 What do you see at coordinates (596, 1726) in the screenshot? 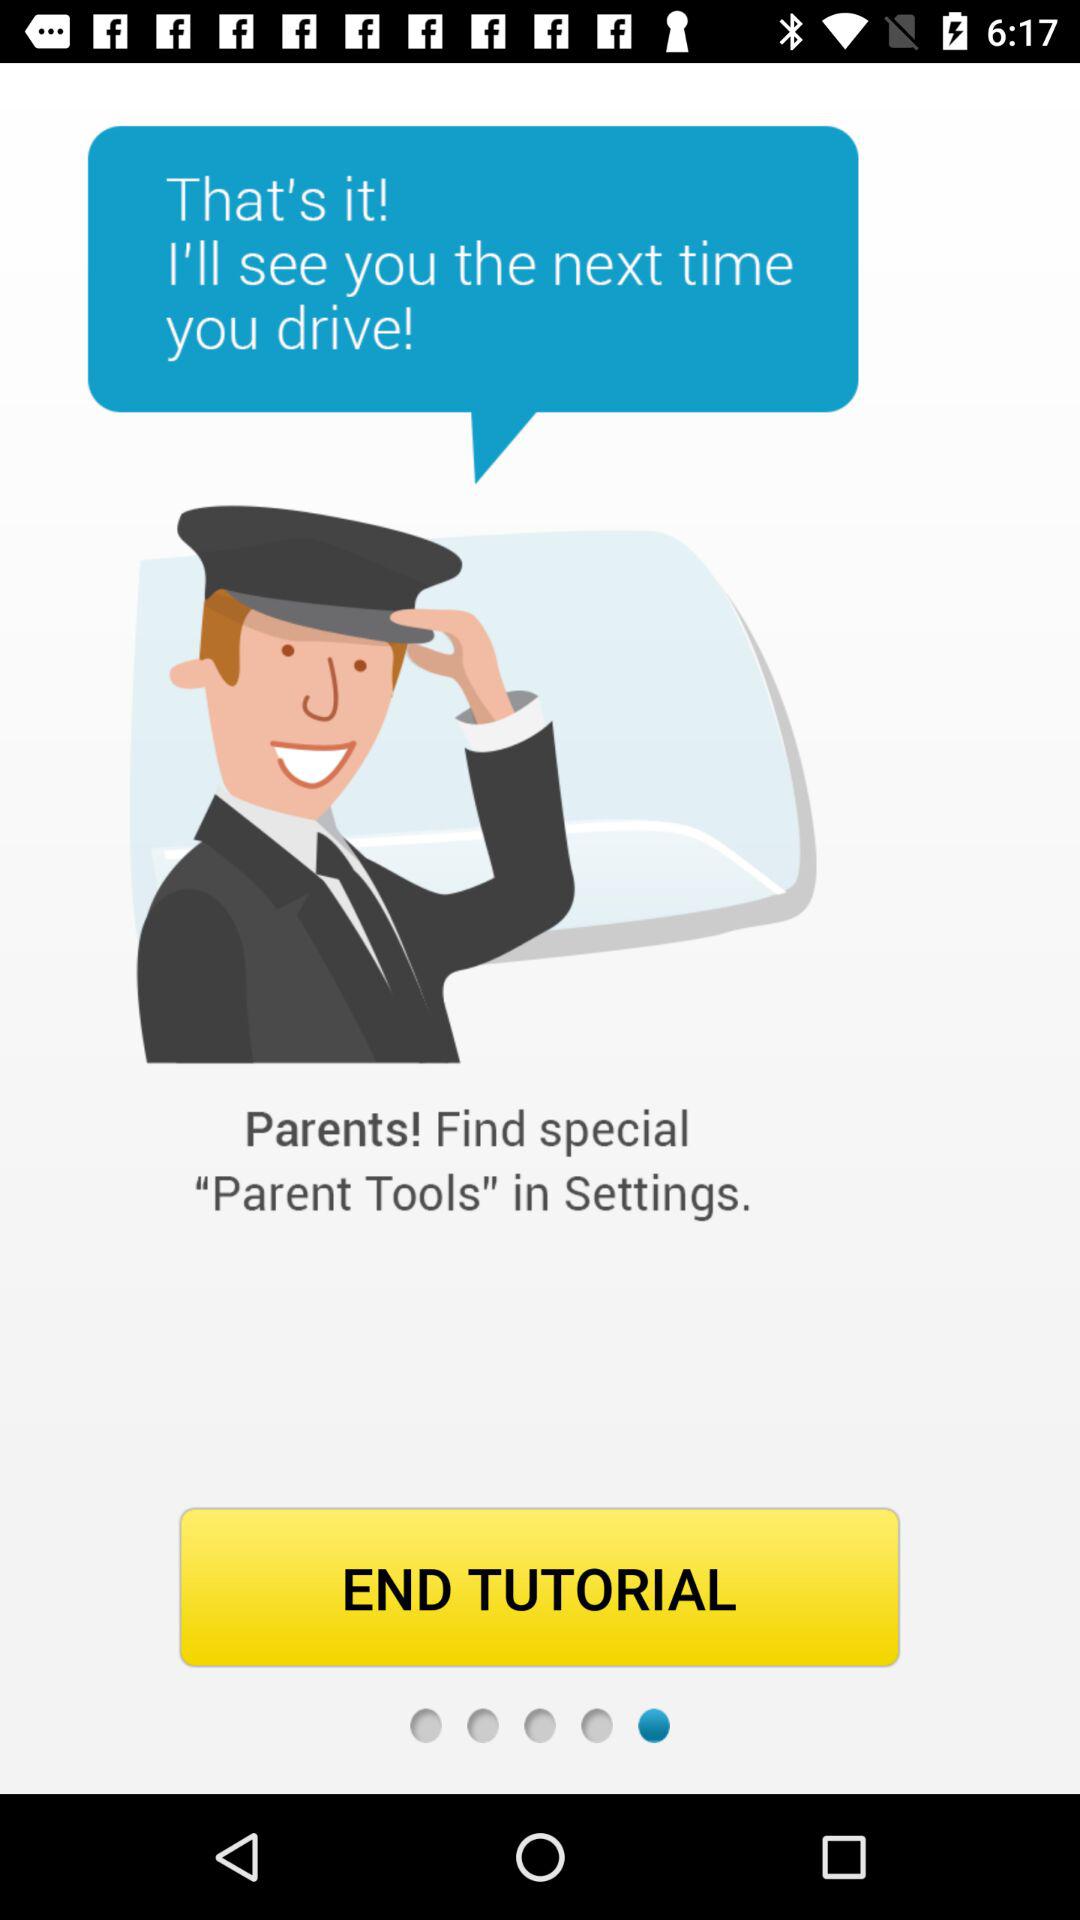
I see `finish tutorial` at bounding box center [596, 1726].